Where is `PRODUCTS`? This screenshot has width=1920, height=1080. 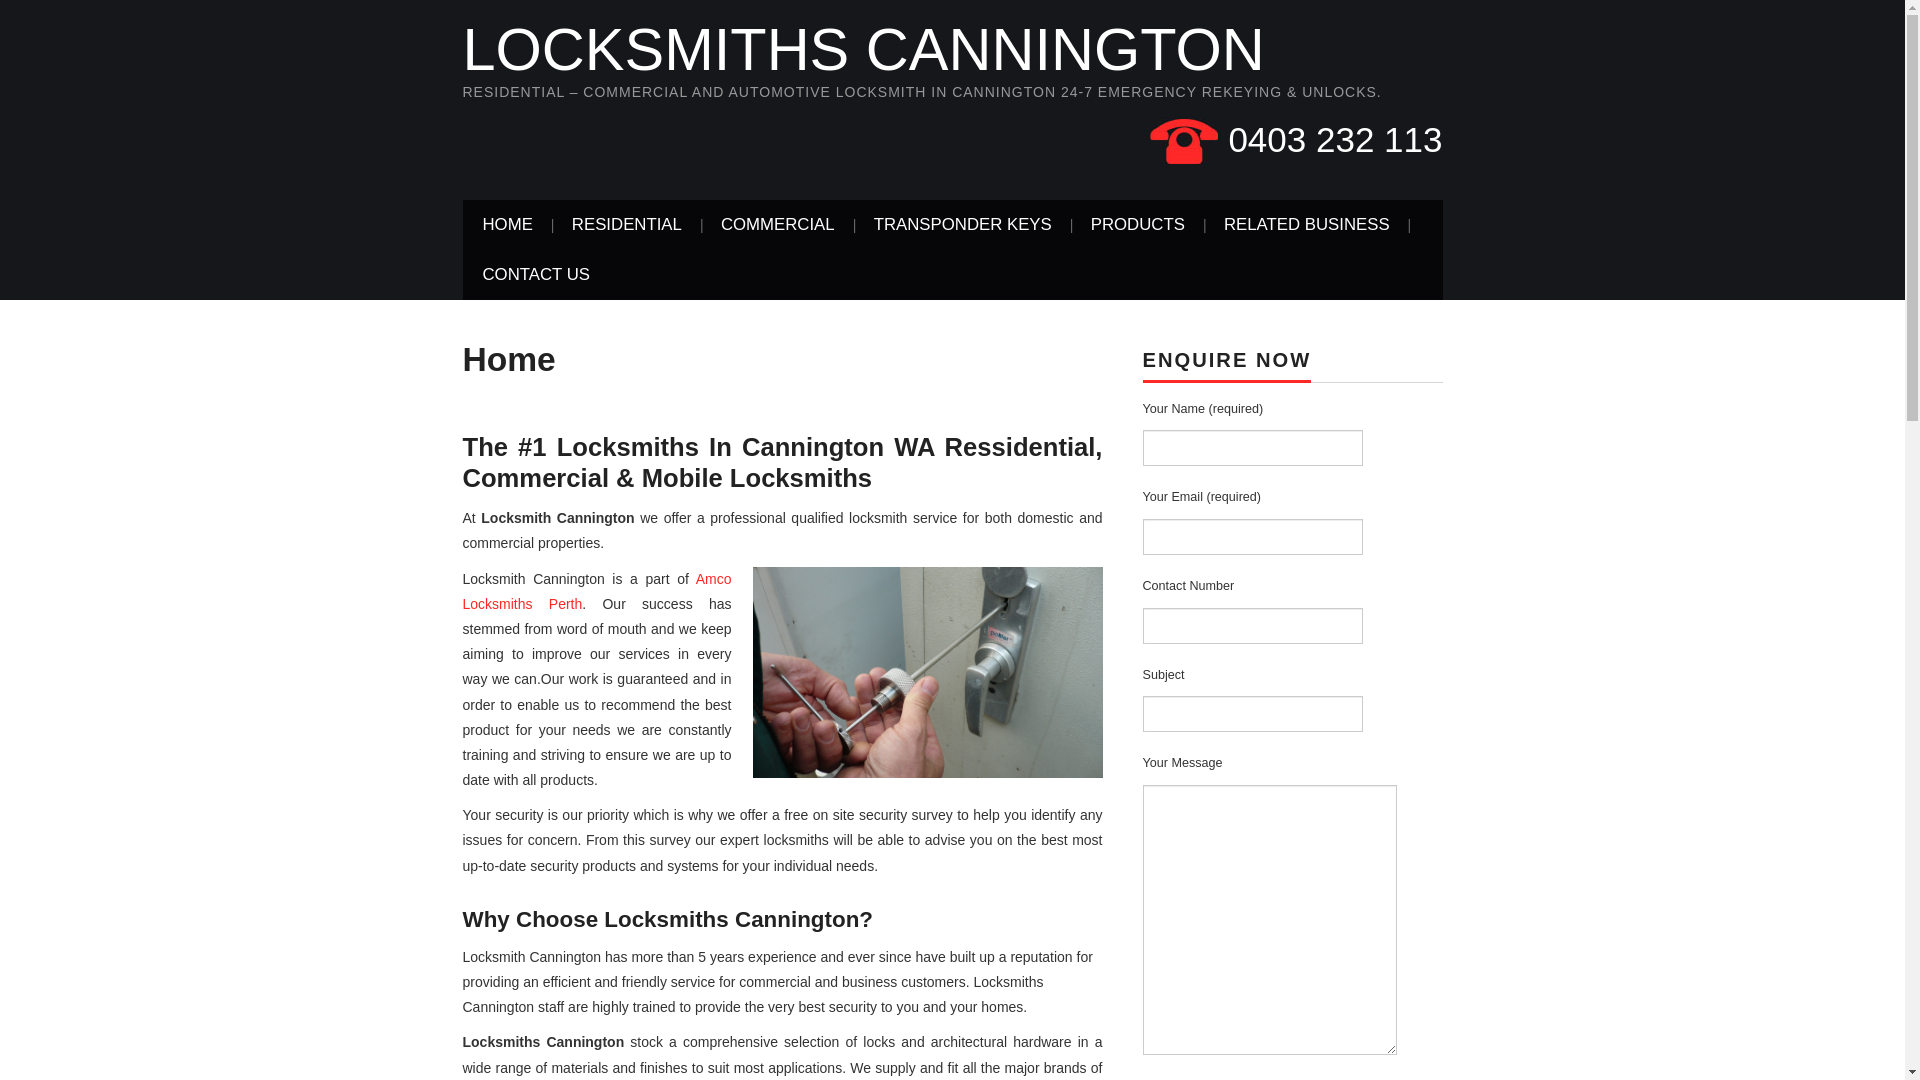
PRODUCTS is located at coordinates (1138, 225).